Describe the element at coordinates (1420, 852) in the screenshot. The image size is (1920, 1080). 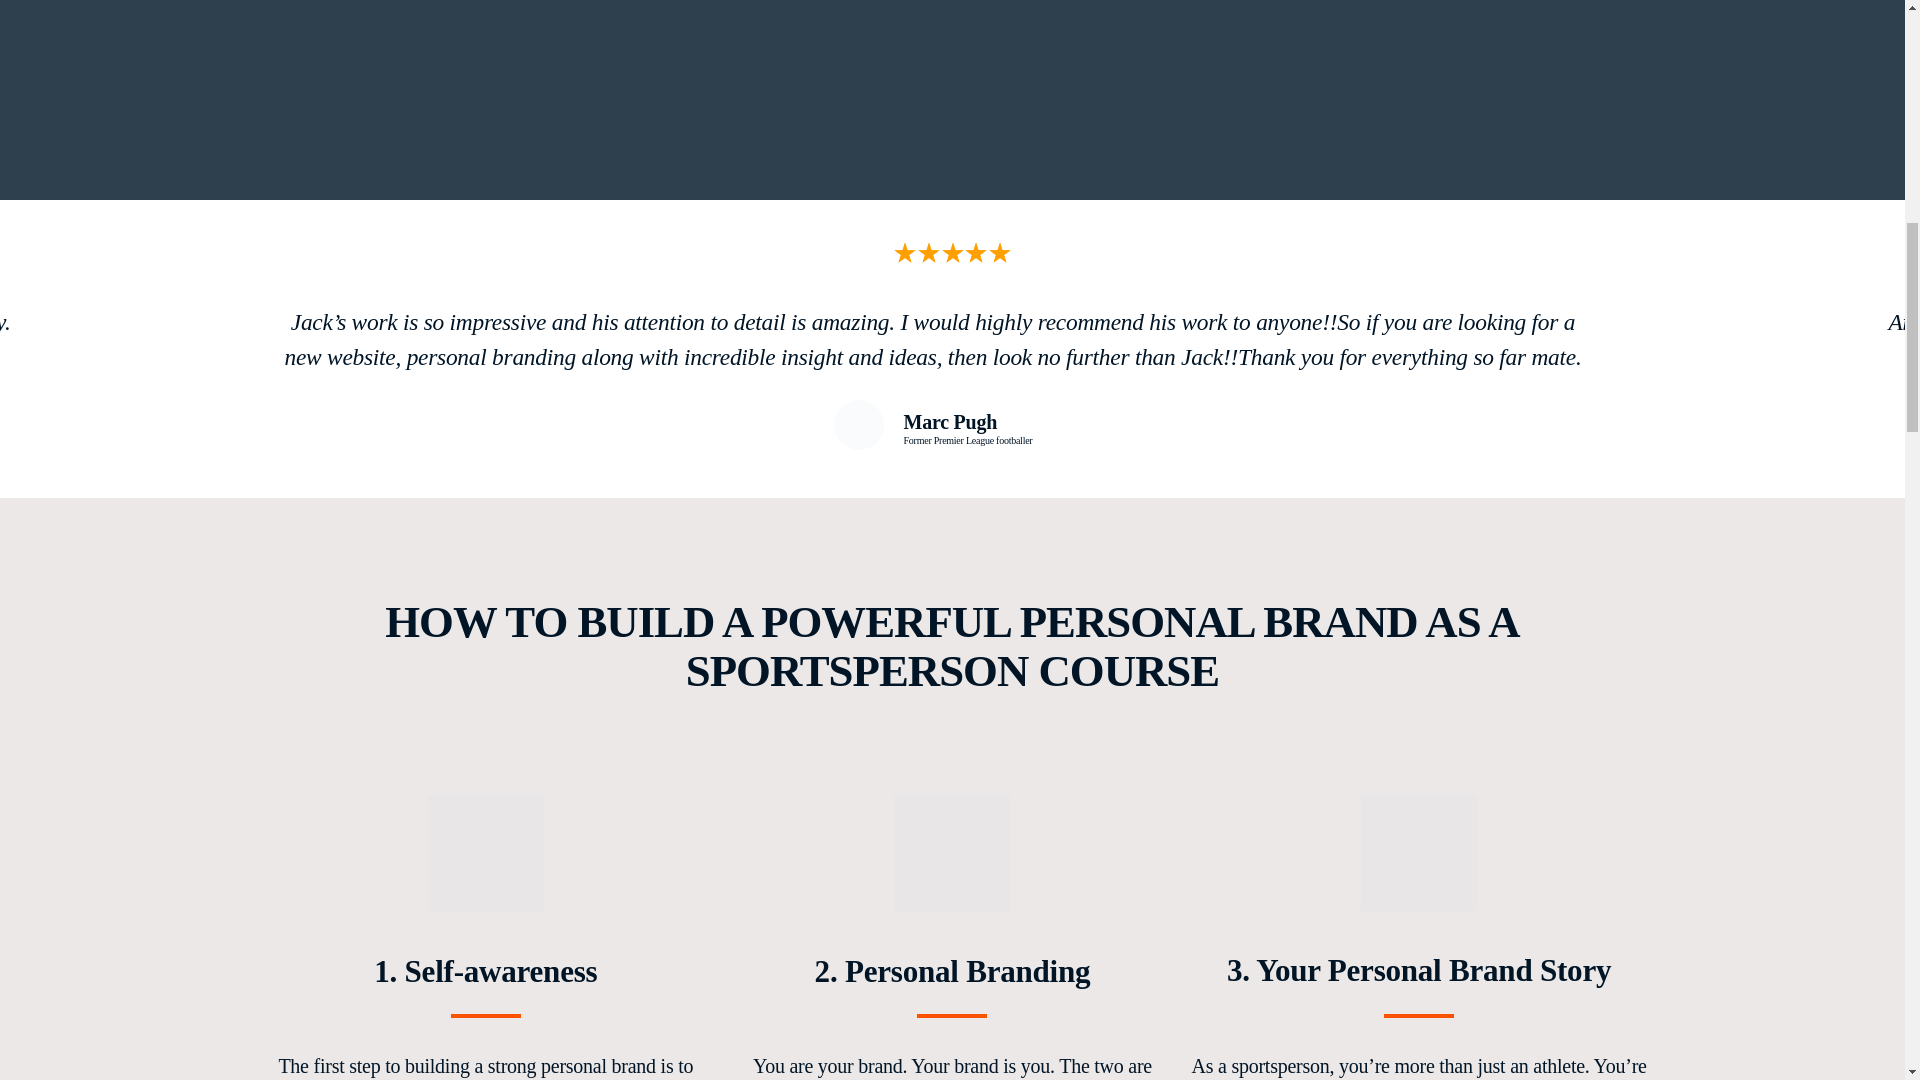
I see `FREE Mini Course 7` at that location.